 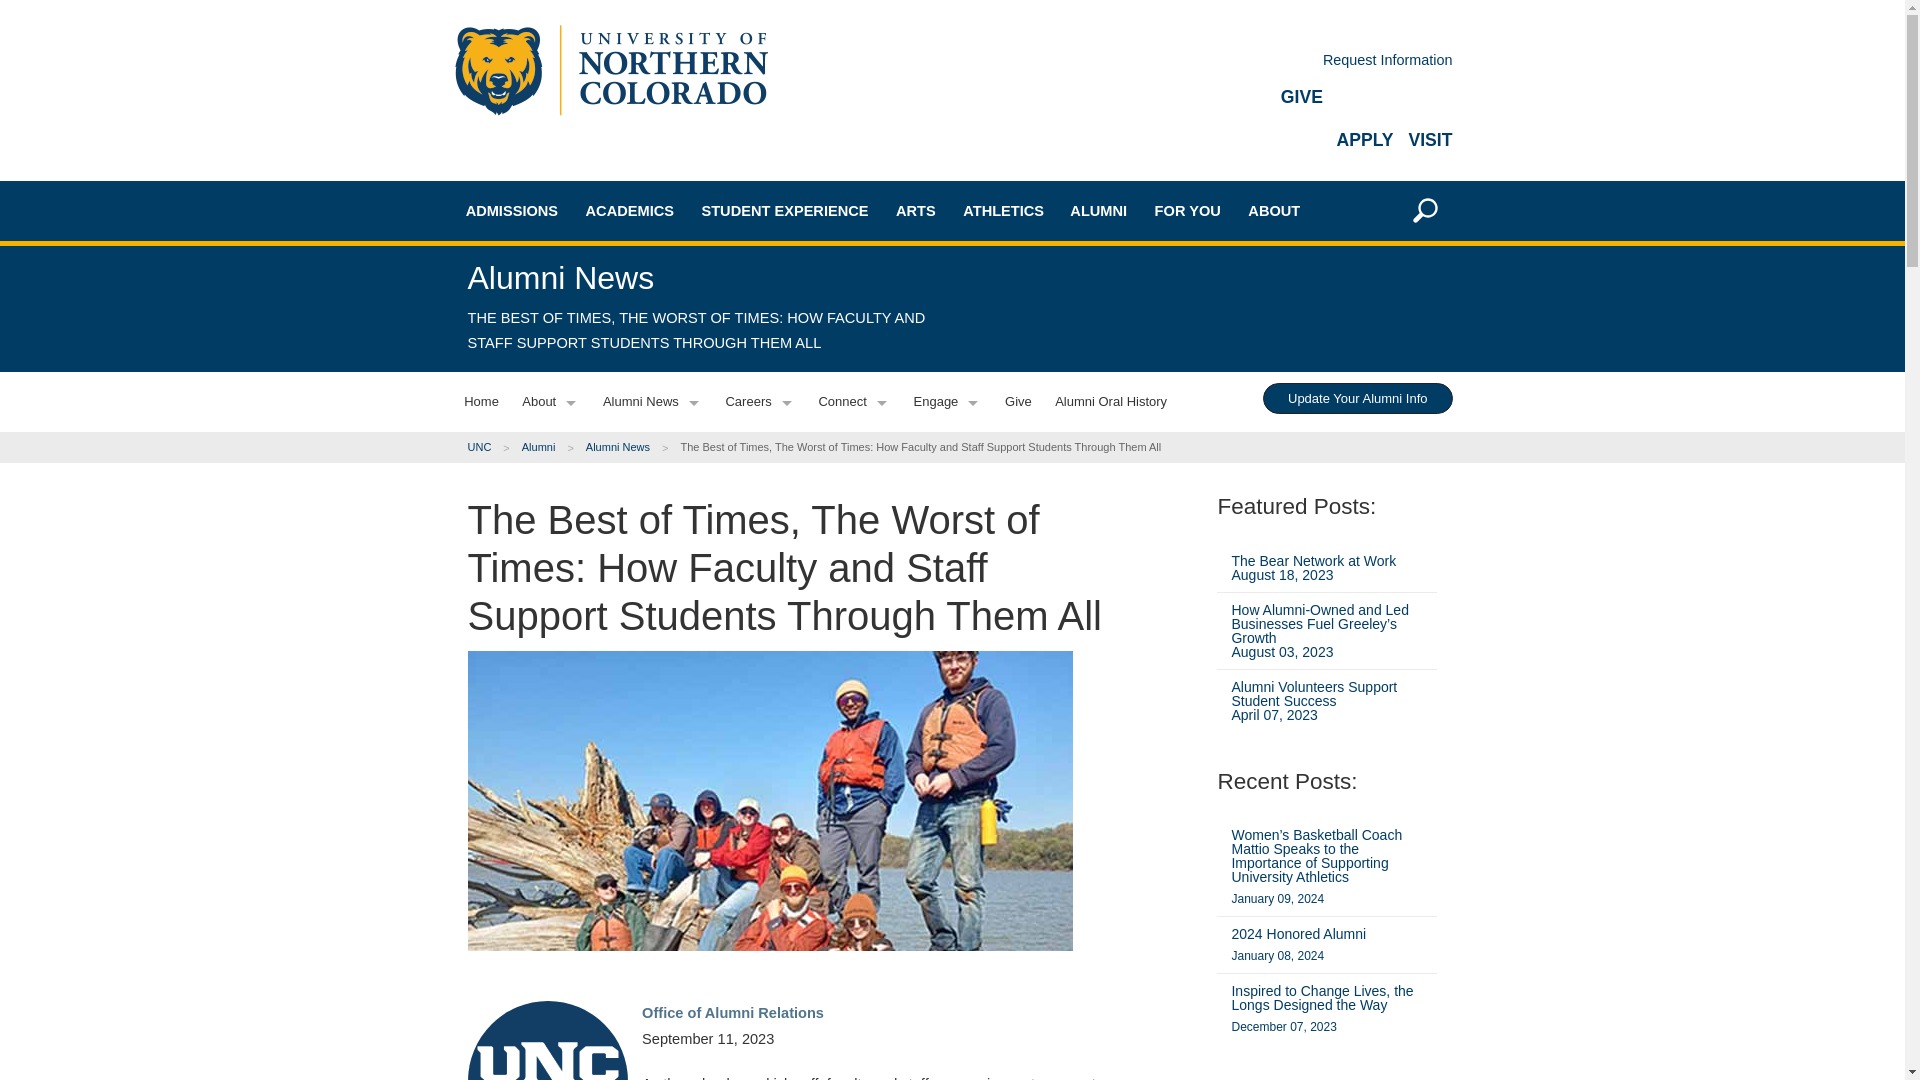 I want to click on ACADEMICS, so click(x=630, y=210).